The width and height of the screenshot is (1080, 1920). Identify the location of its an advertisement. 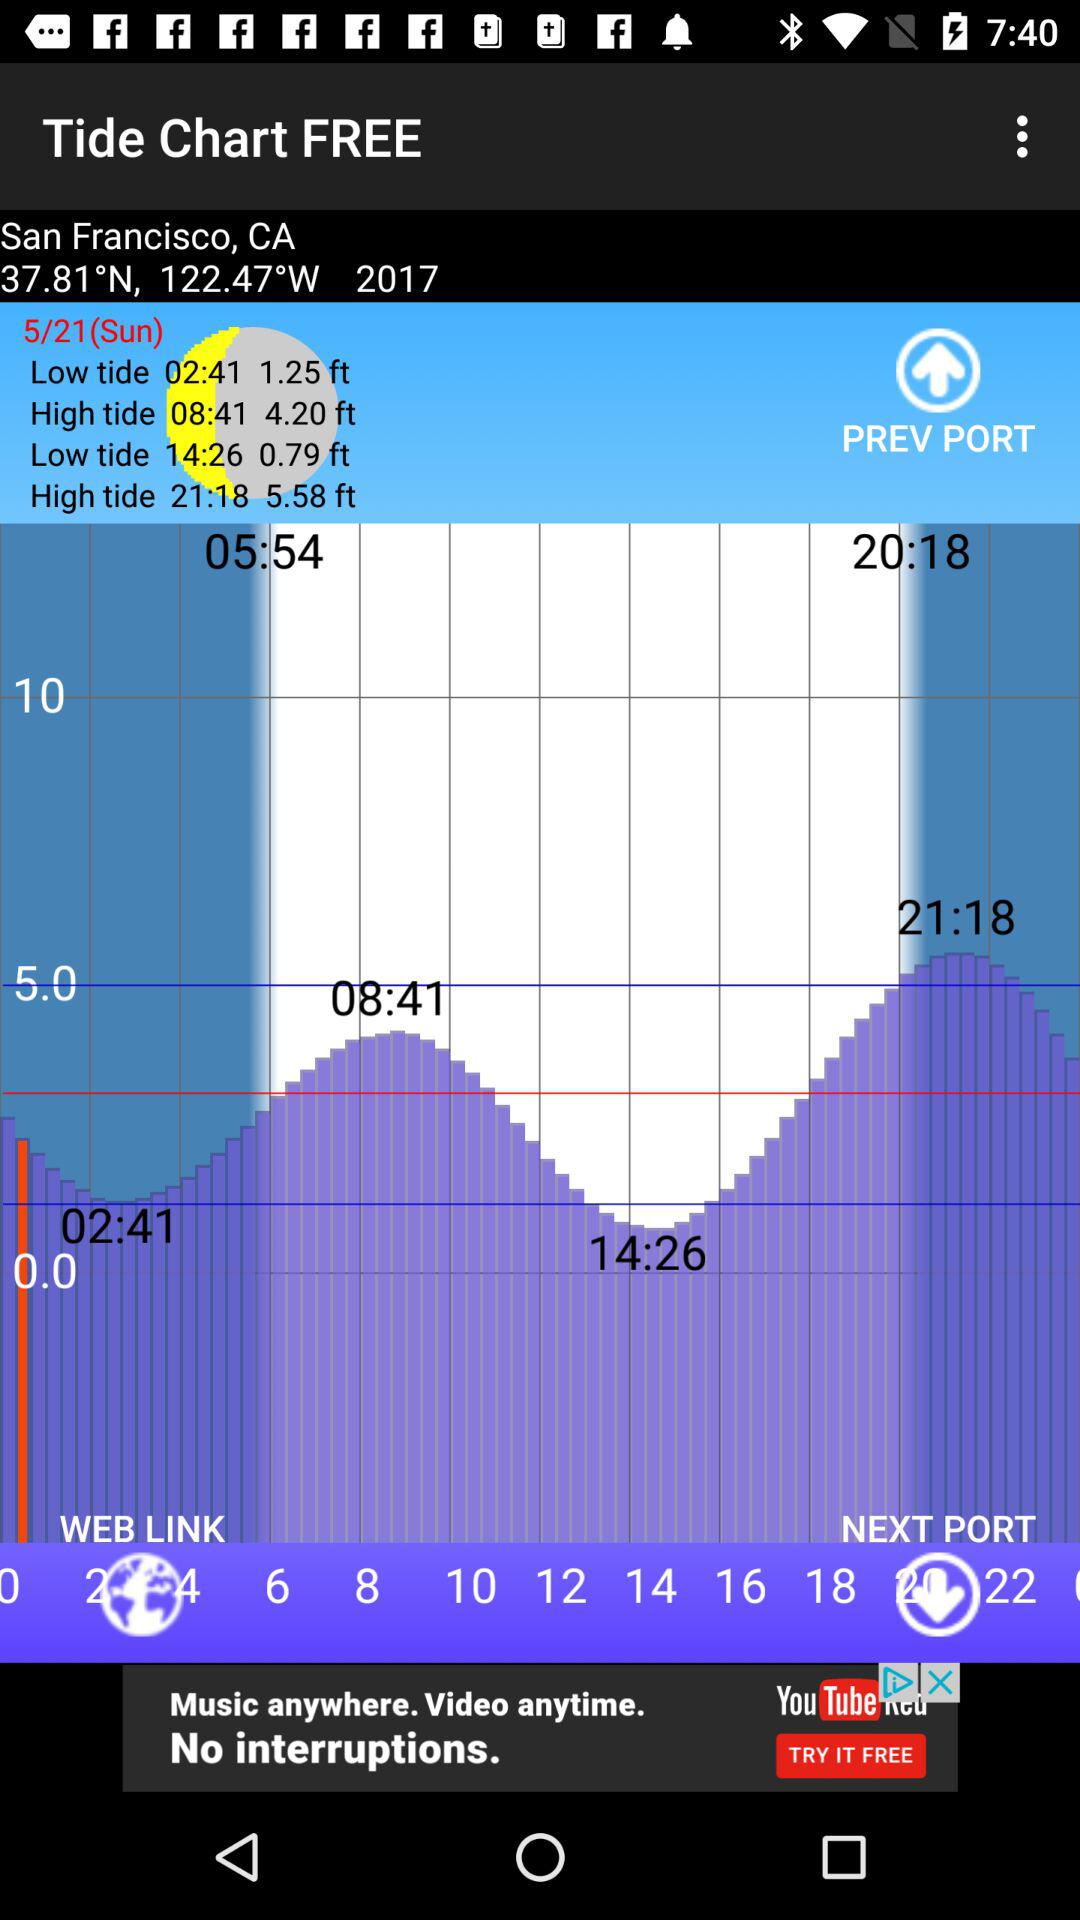
(540, 1728).